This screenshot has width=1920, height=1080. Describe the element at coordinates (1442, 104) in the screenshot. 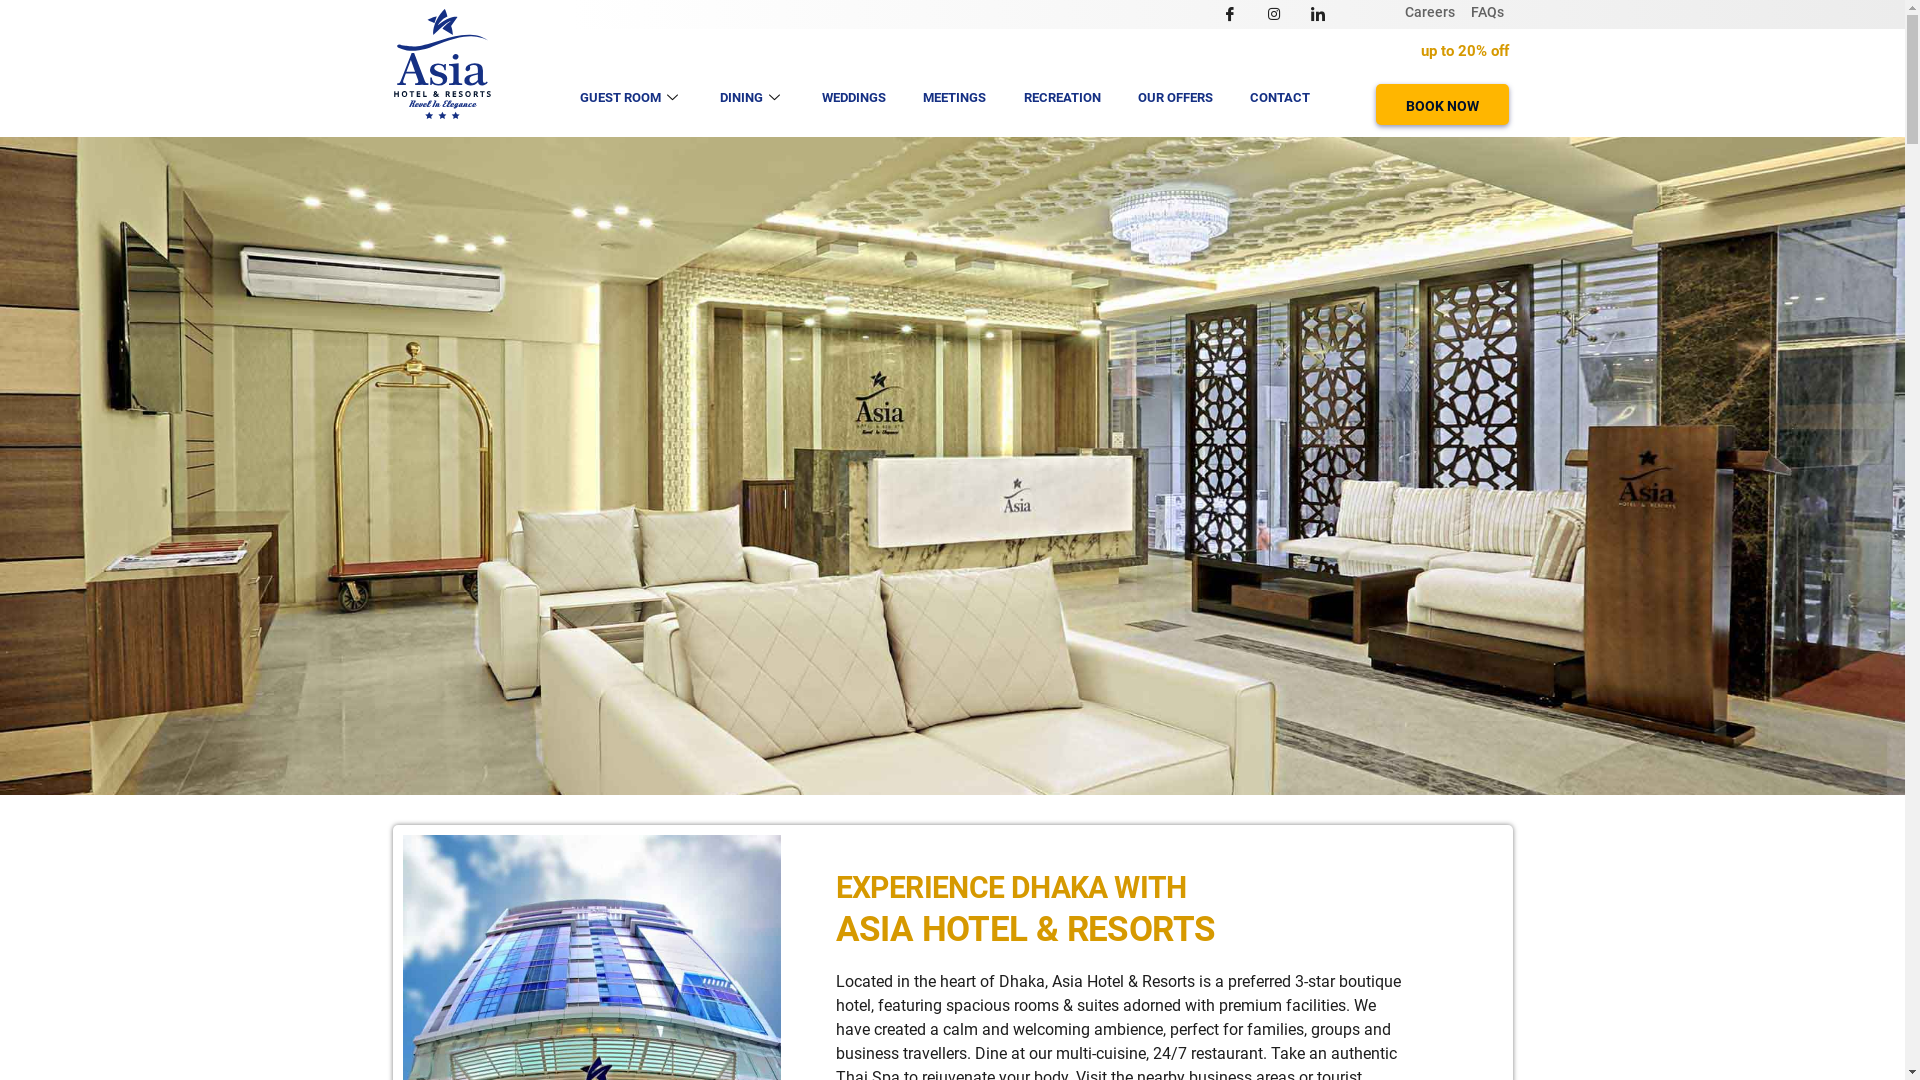

I see `BOOK NOW` at that location.